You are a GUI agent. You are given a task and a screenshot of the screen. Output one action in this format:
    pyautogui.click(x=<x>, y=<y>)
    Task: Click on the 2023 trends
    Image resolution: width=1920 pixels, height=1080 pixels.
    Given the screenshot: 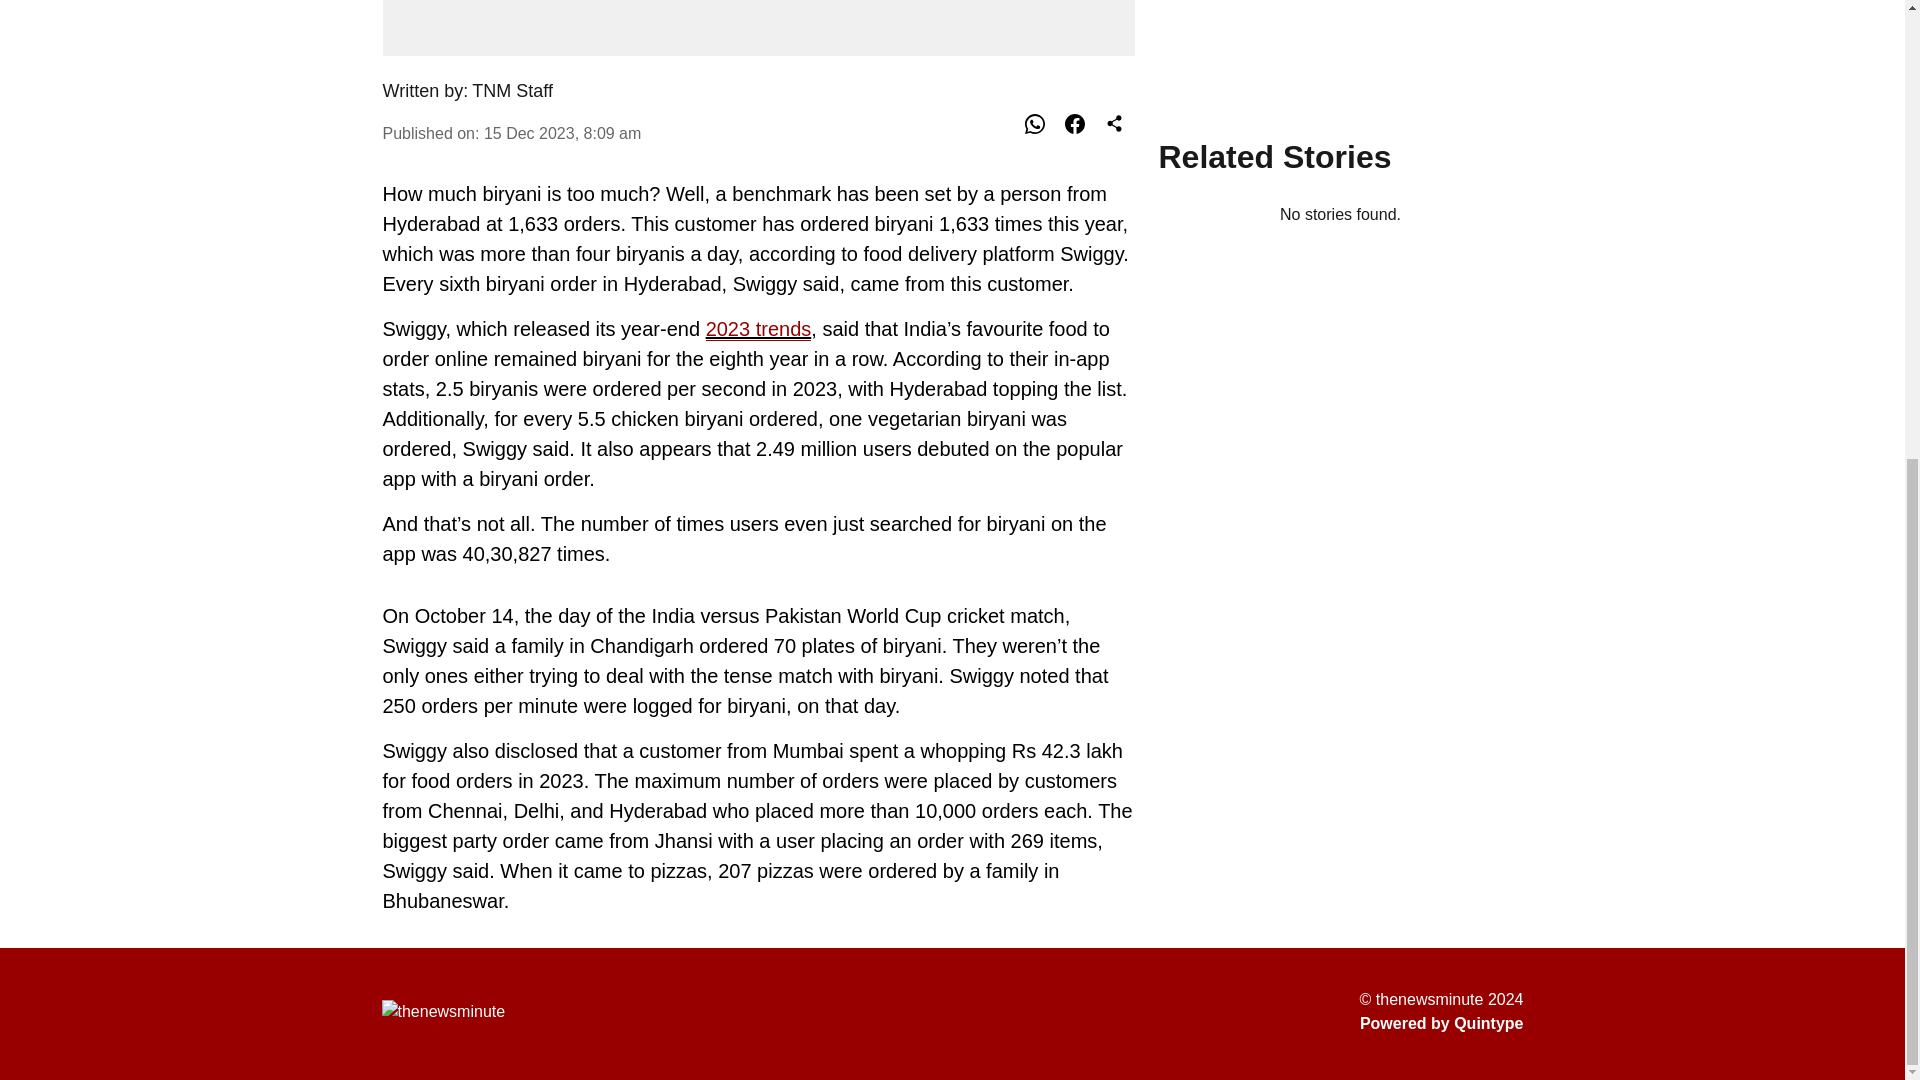 What is the action you would take?
    pyautogui.click(x=759, y=329)
    